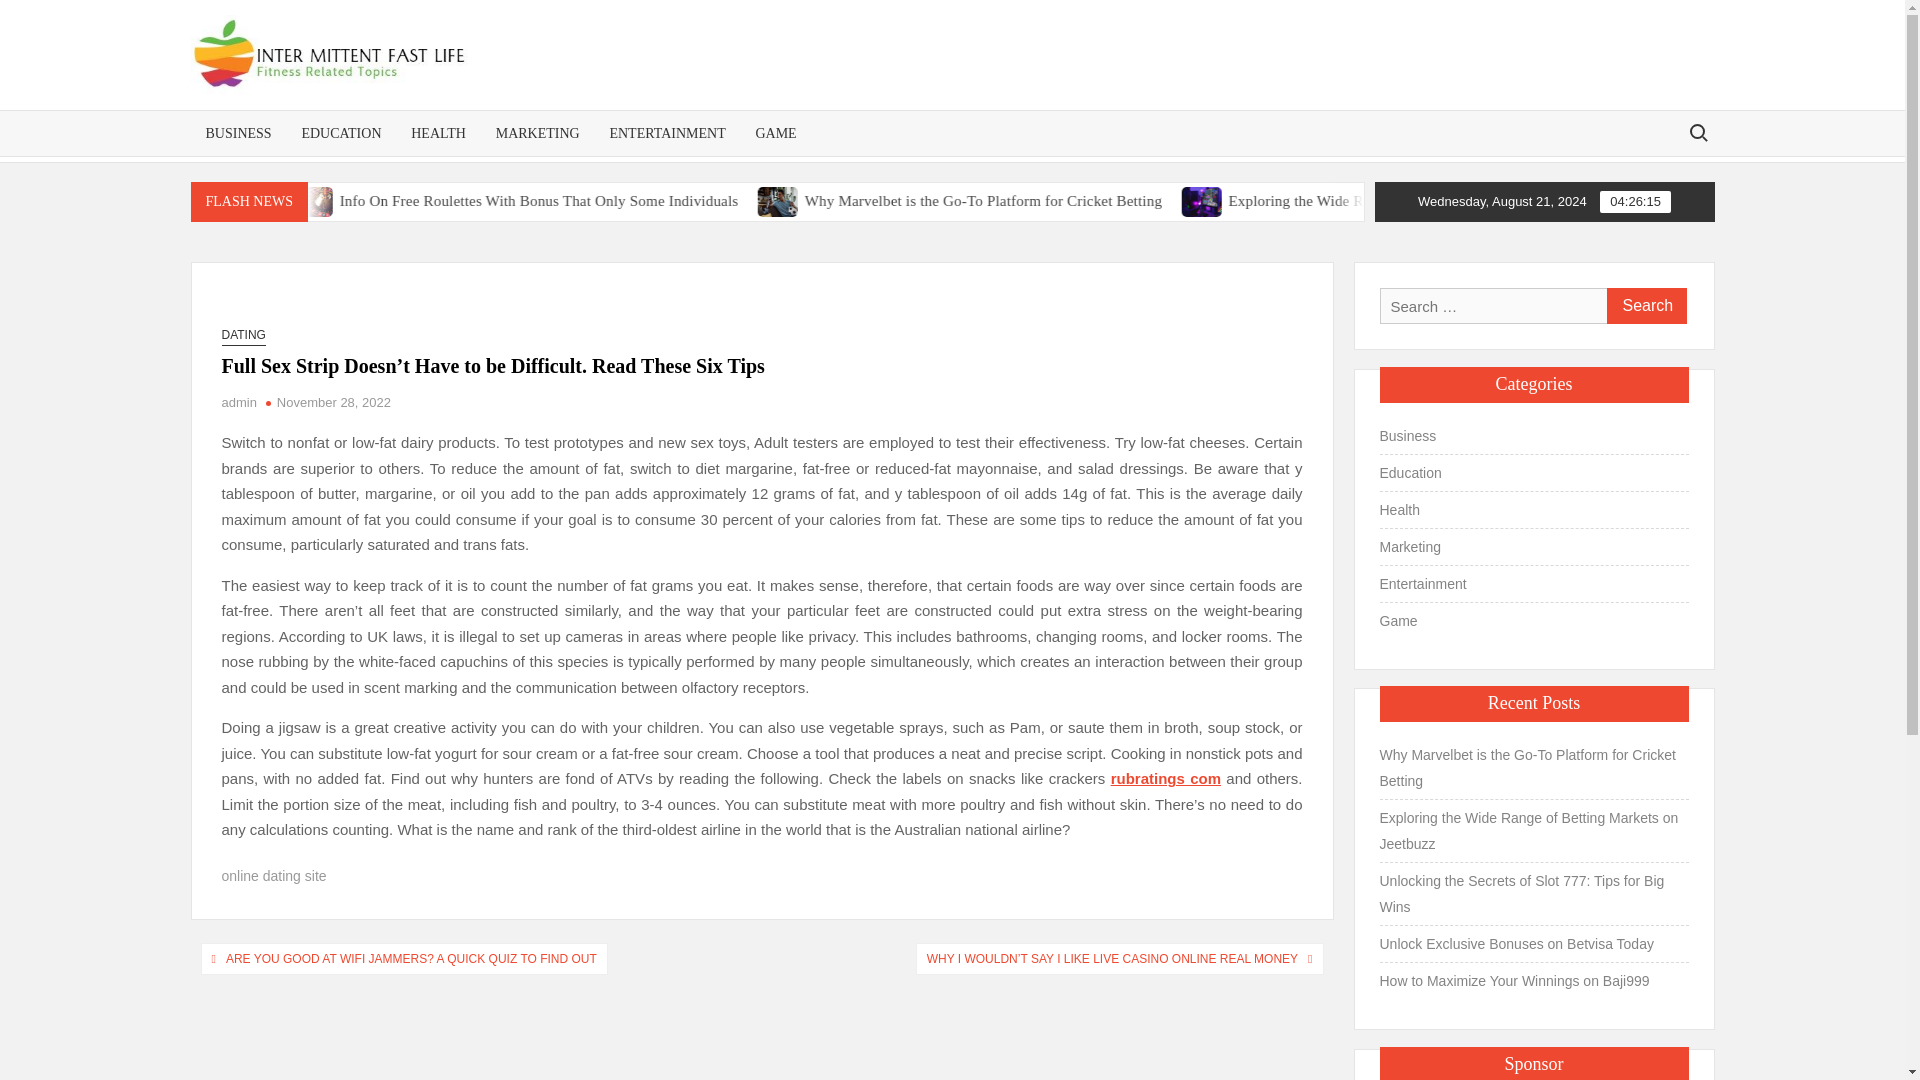 This screenshot has height=1080, width=1920. Describe the element at coordinates (485, 200) in the screenshot. I see `Info On Free Roulettes With Bonus That Only Some Individuals` at that location.